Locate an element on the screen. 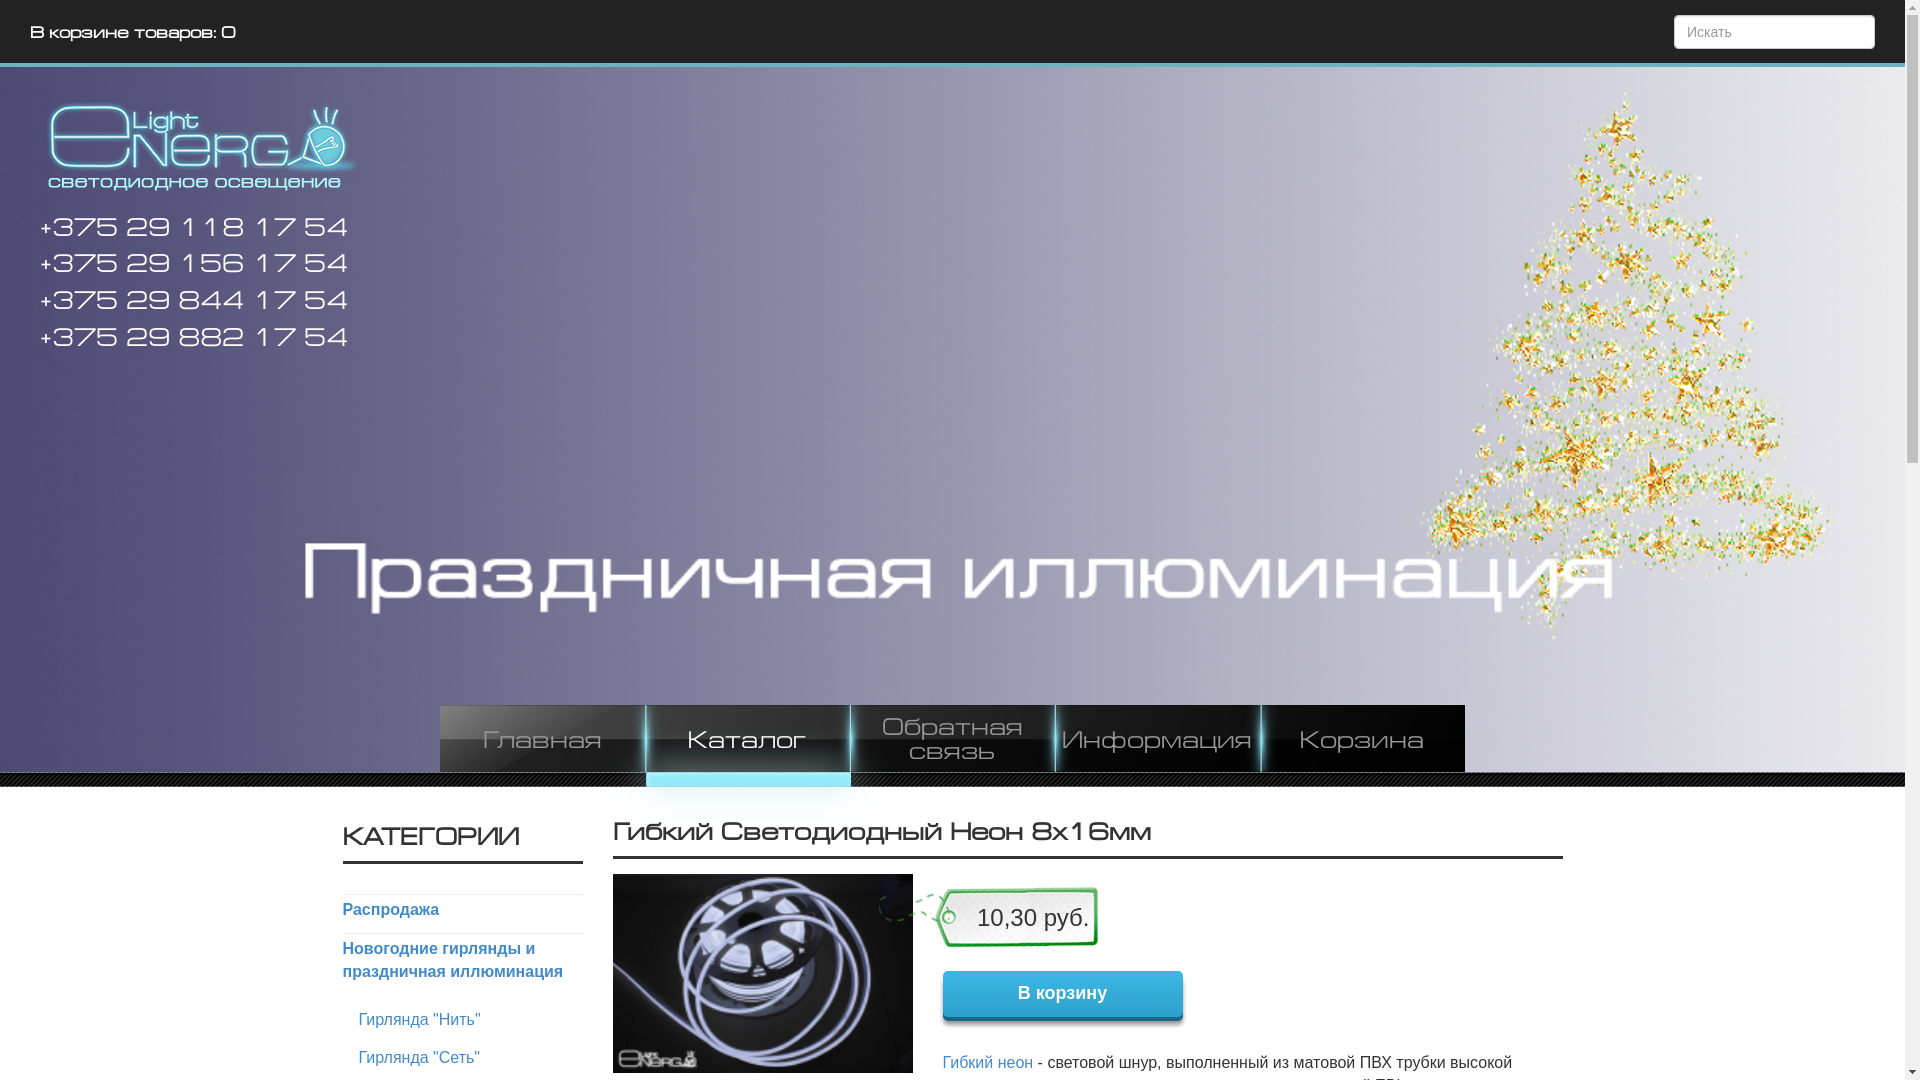 Image resolution: width=1920 pixels, height=1080 pixels. +375 29 844 17 54 is located at coordinates (186, 300).